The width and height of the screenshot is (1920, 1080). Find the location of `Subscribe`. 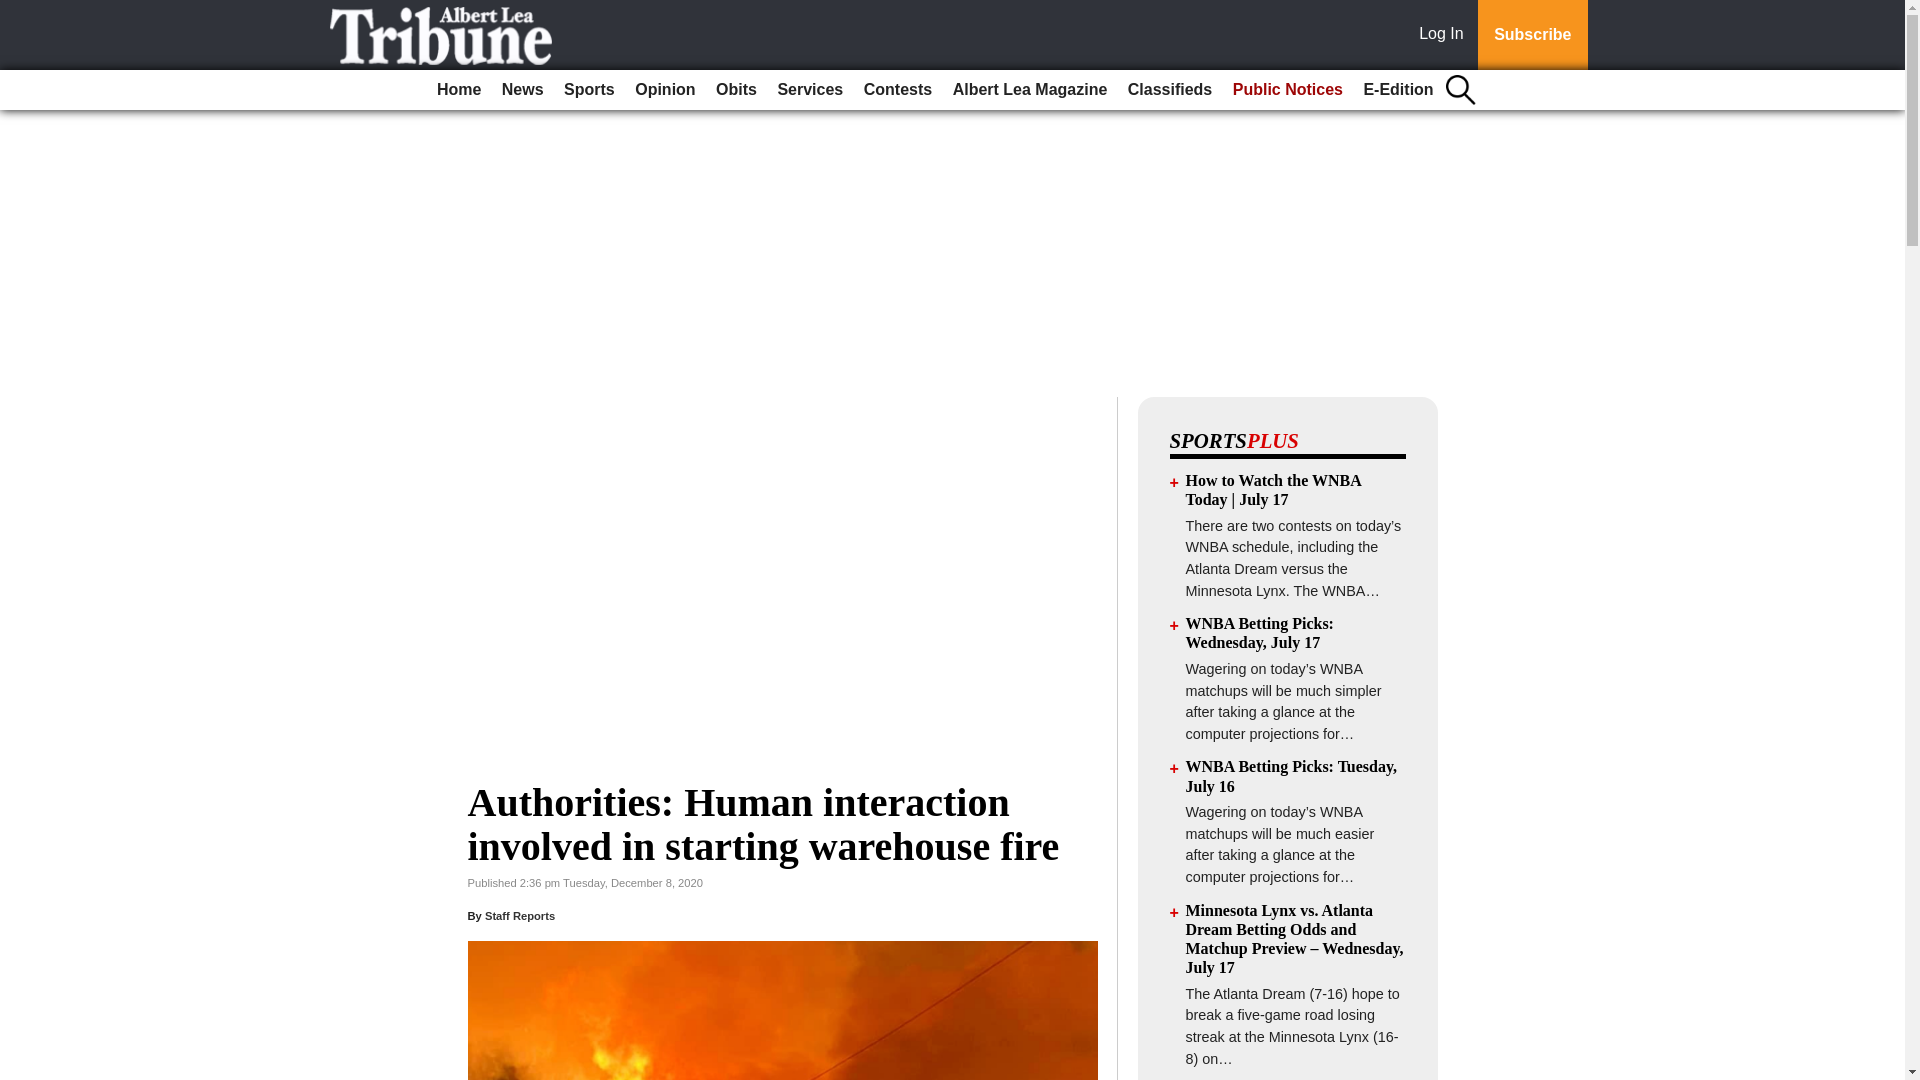

Subscribe is located at coordinates (1532, 35).